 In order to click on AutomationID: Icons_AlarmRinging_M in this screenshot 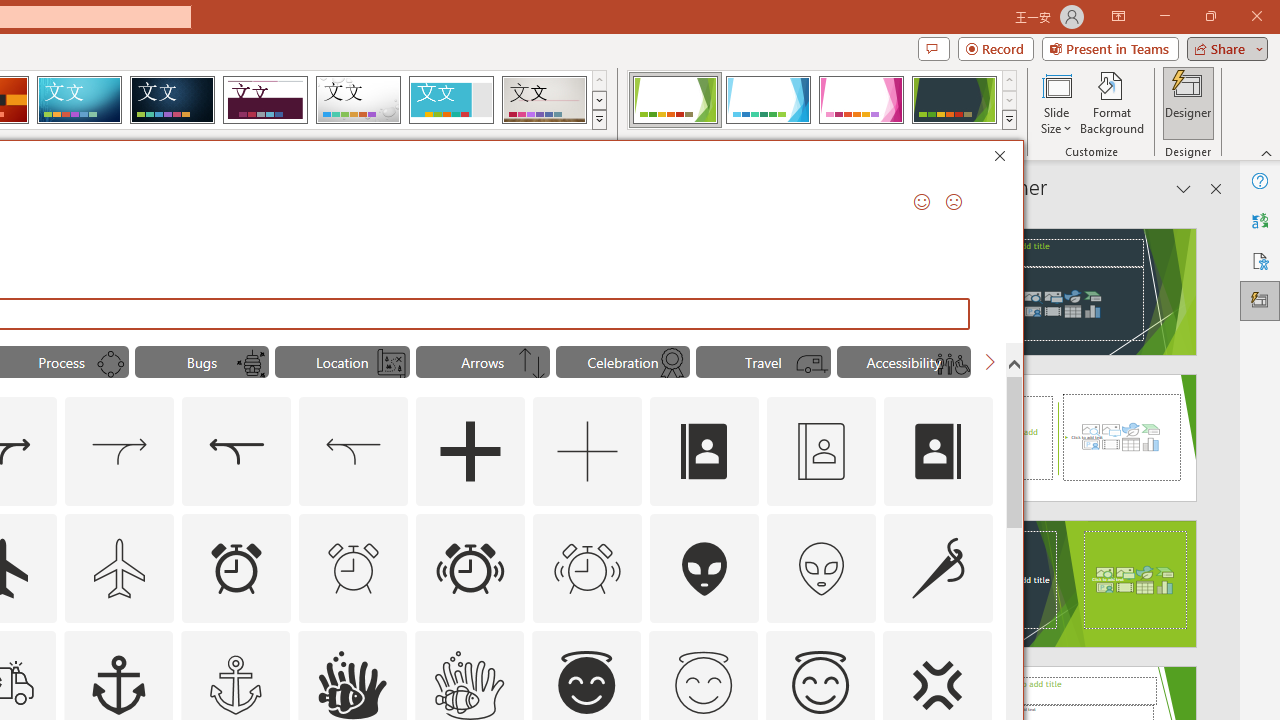, I will do `click(588, 568)`.